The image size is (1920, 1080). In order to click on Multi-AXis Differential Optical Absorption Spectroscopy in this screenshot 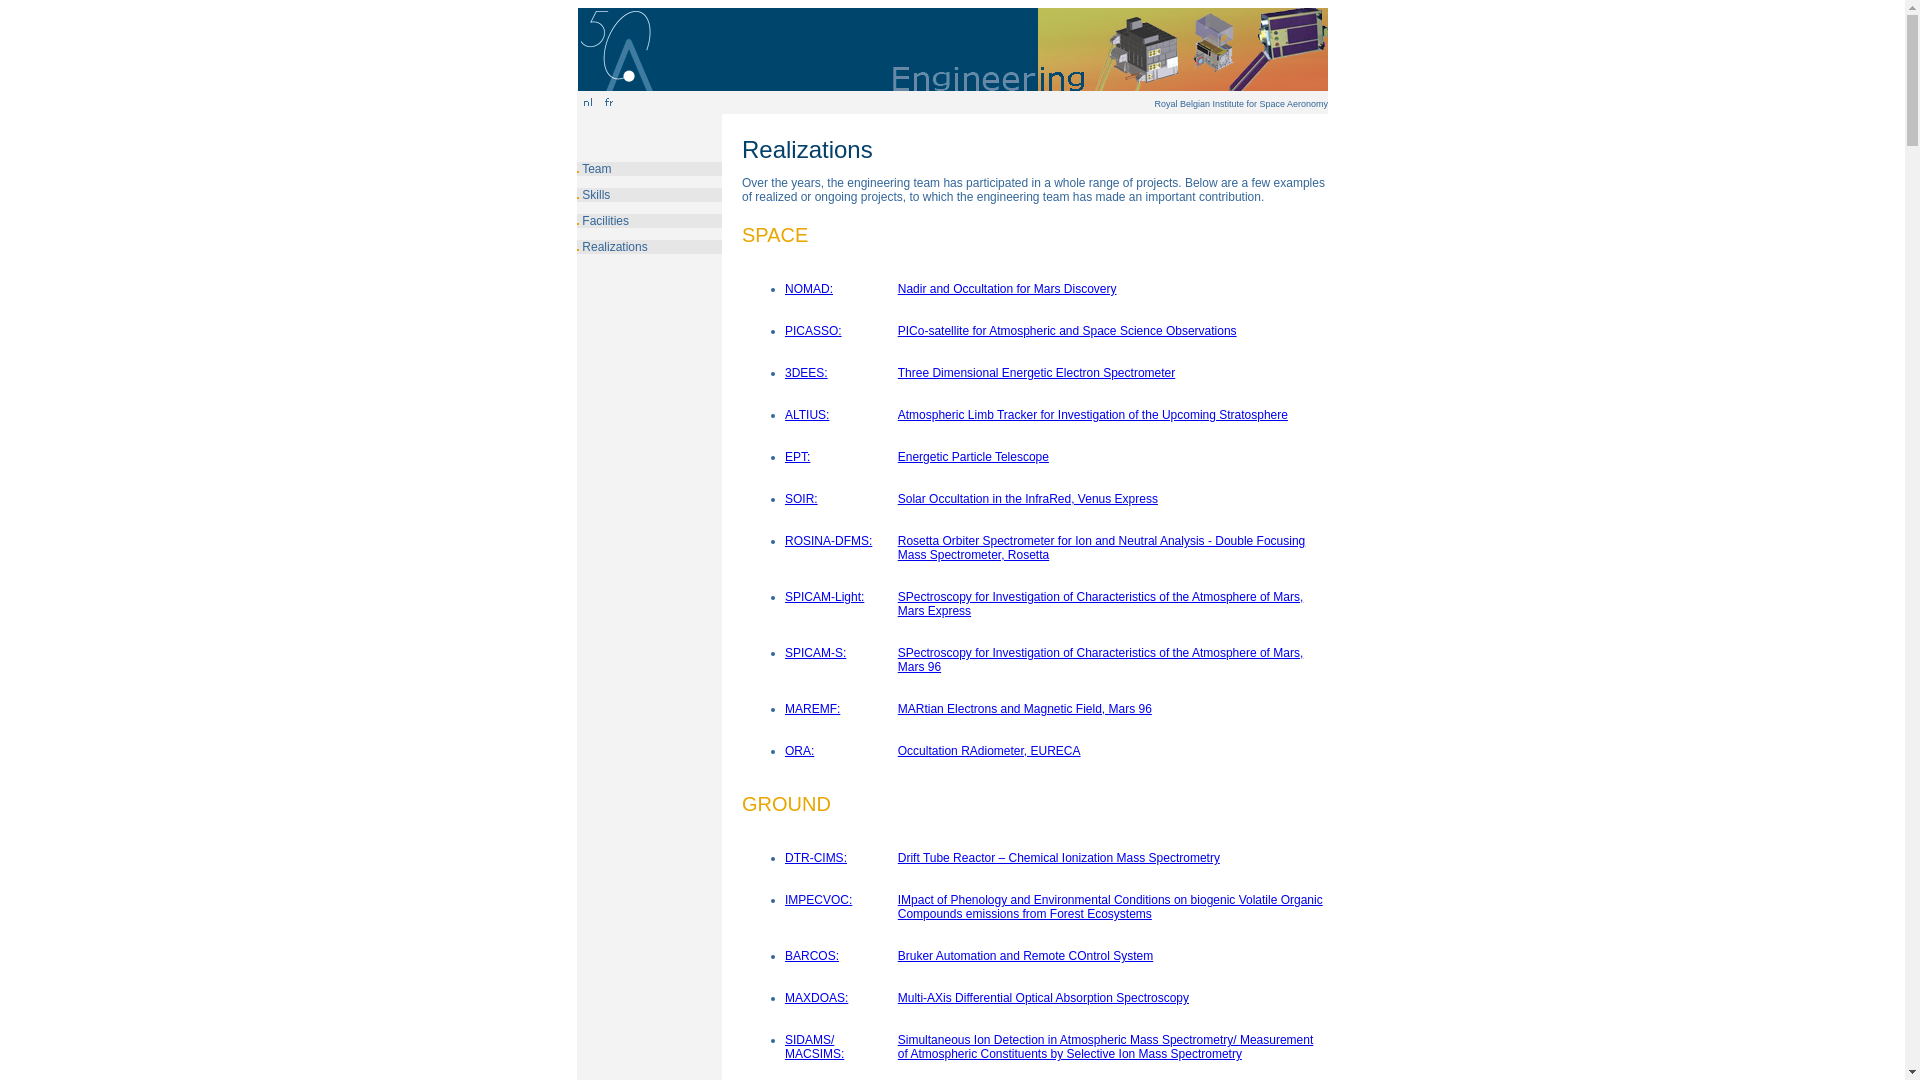, I will do `click(1044, 998)`.